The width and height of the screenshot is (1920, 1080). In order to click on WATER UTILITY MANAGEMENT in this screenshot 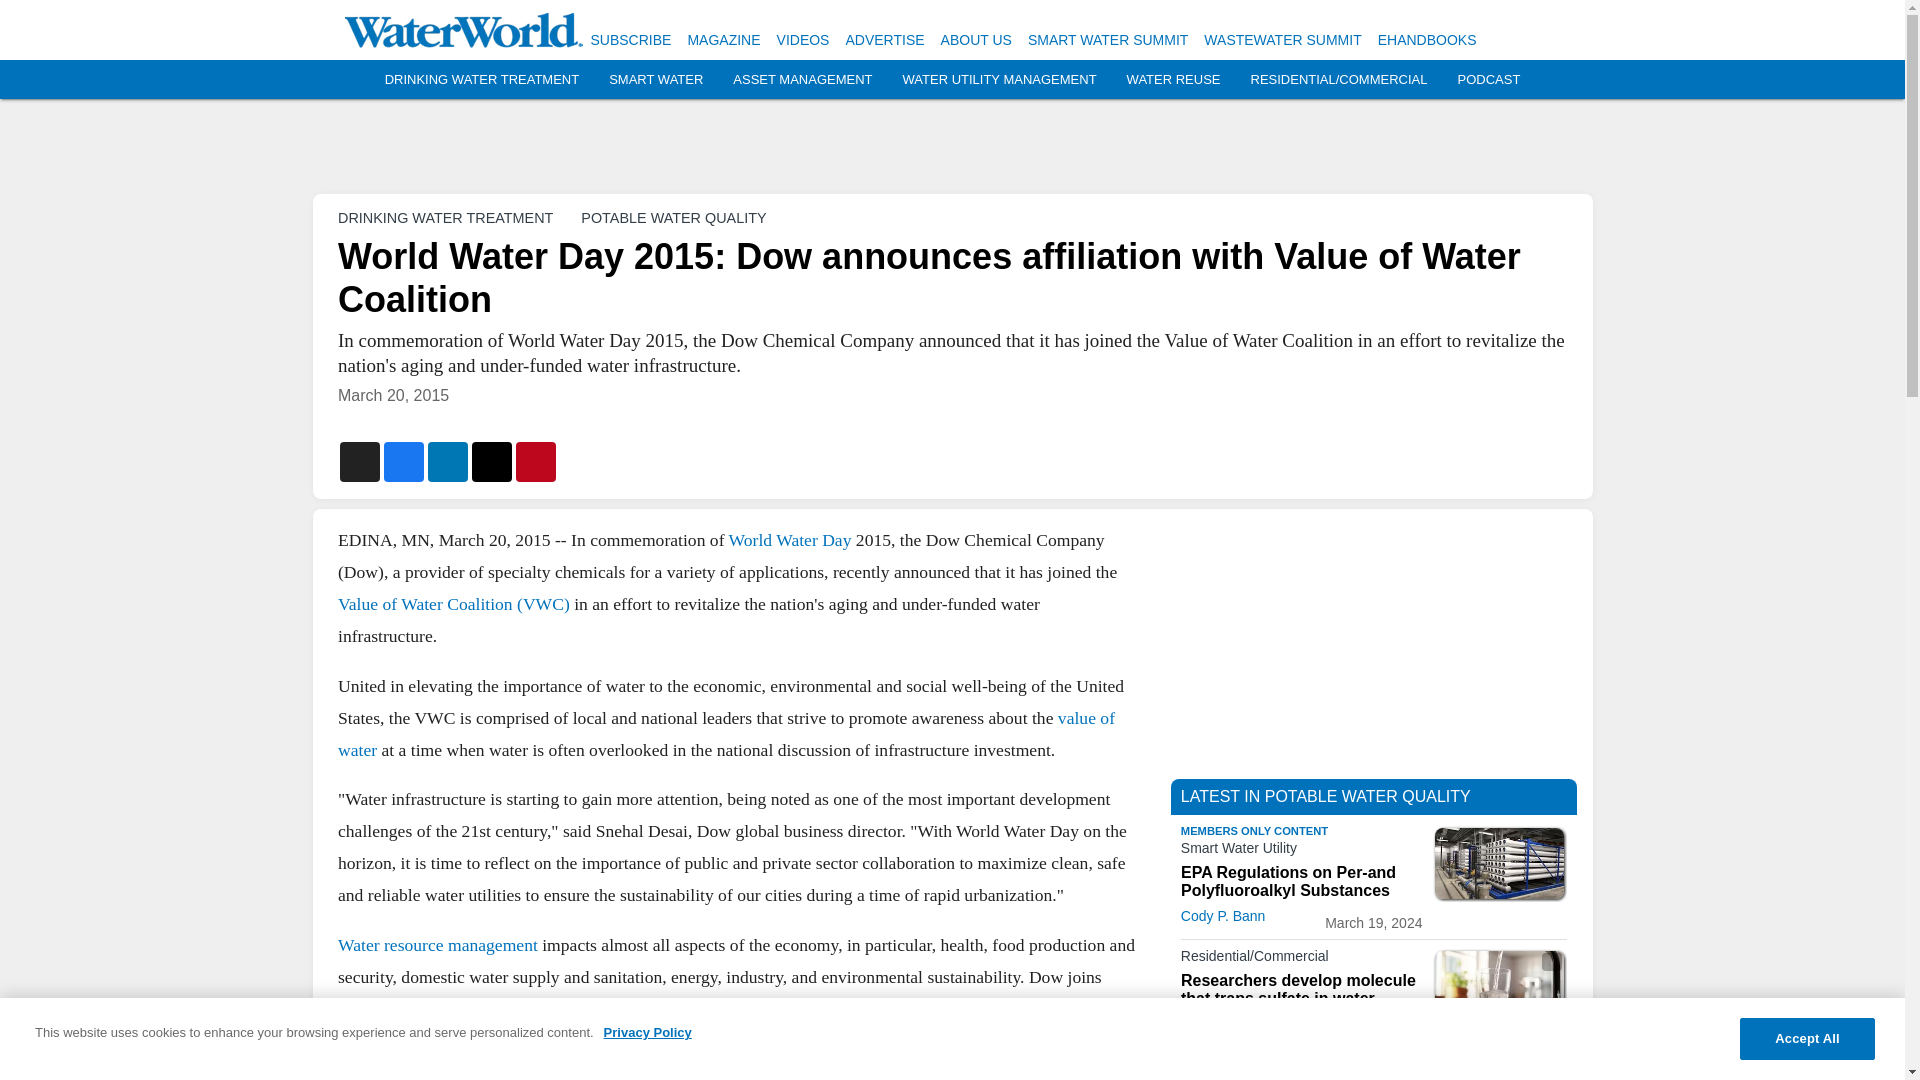, I will do `click(999, 80)`.